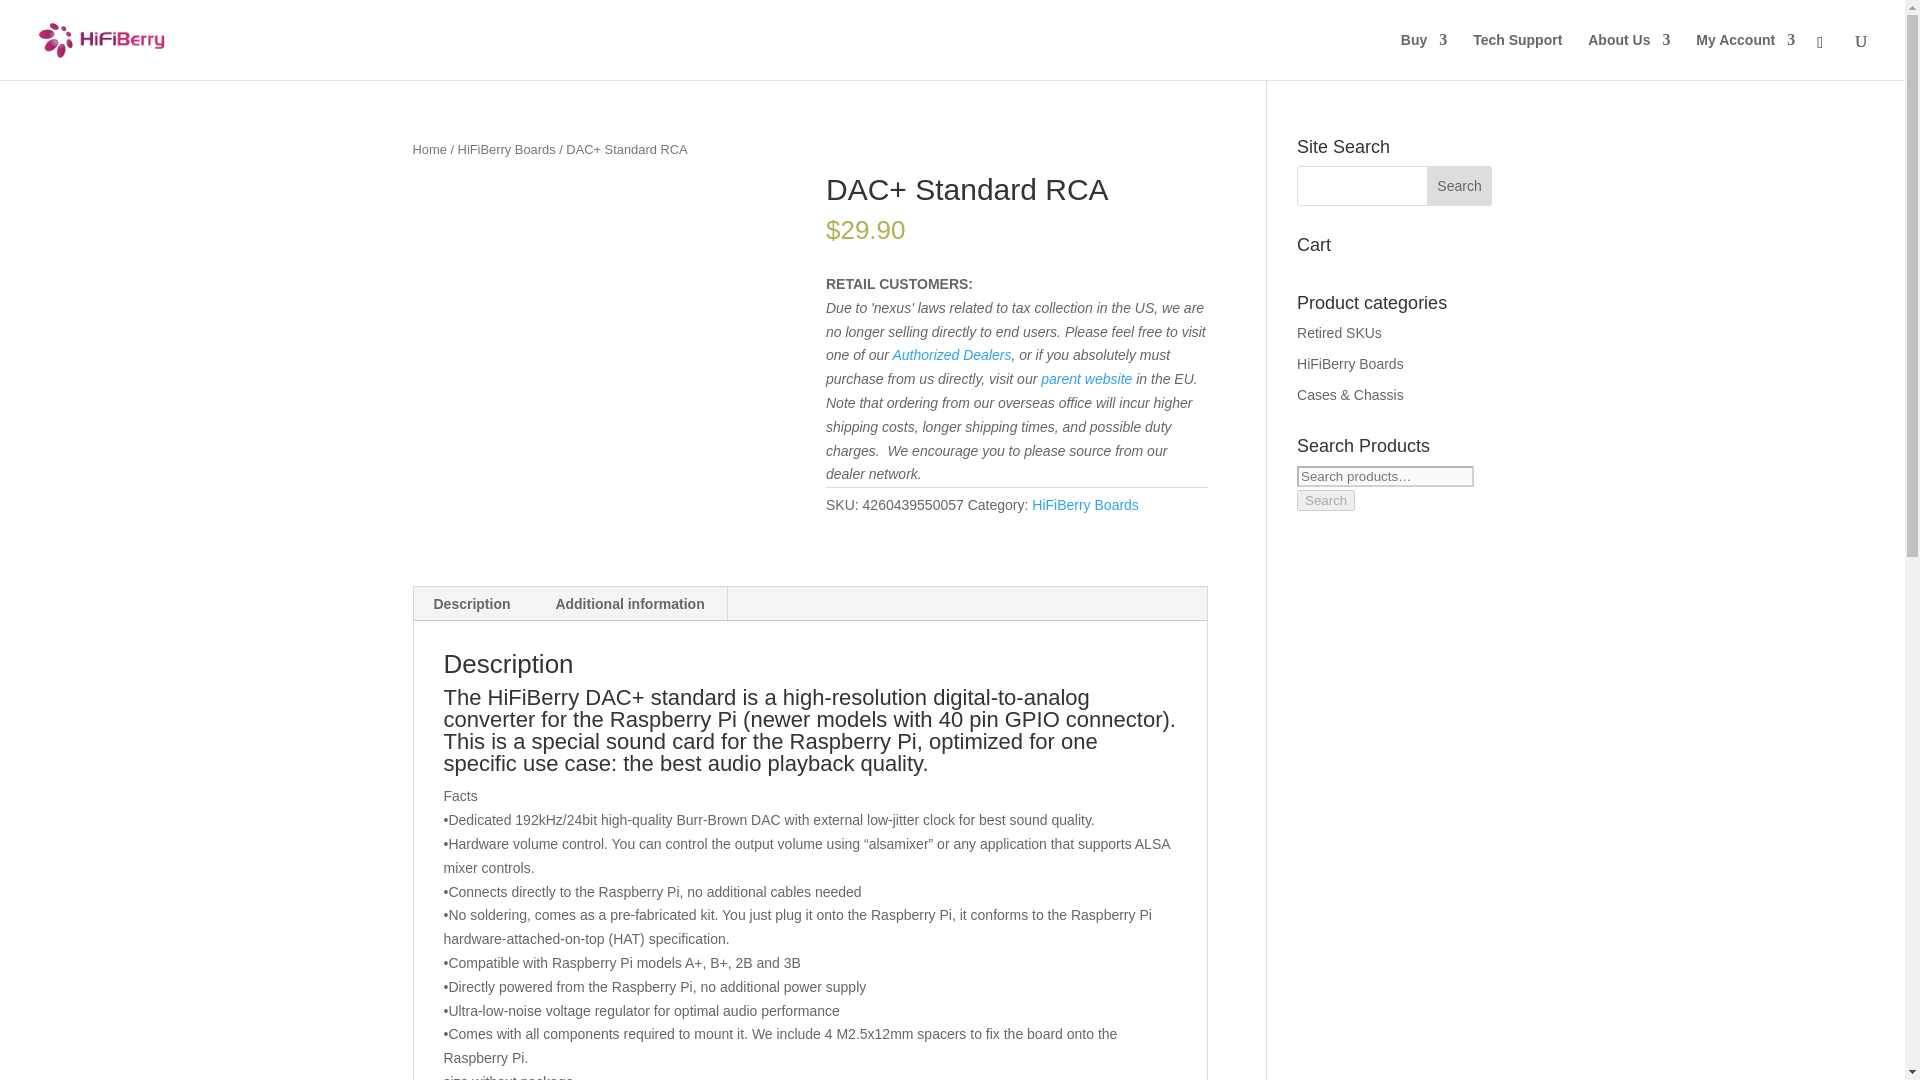 This screenshot has width=1920, height=1080. What do you see at coordinates (507, 148) in the screenshot?
I see `HiFiBerry Boards` at bounding box center [507, 148].